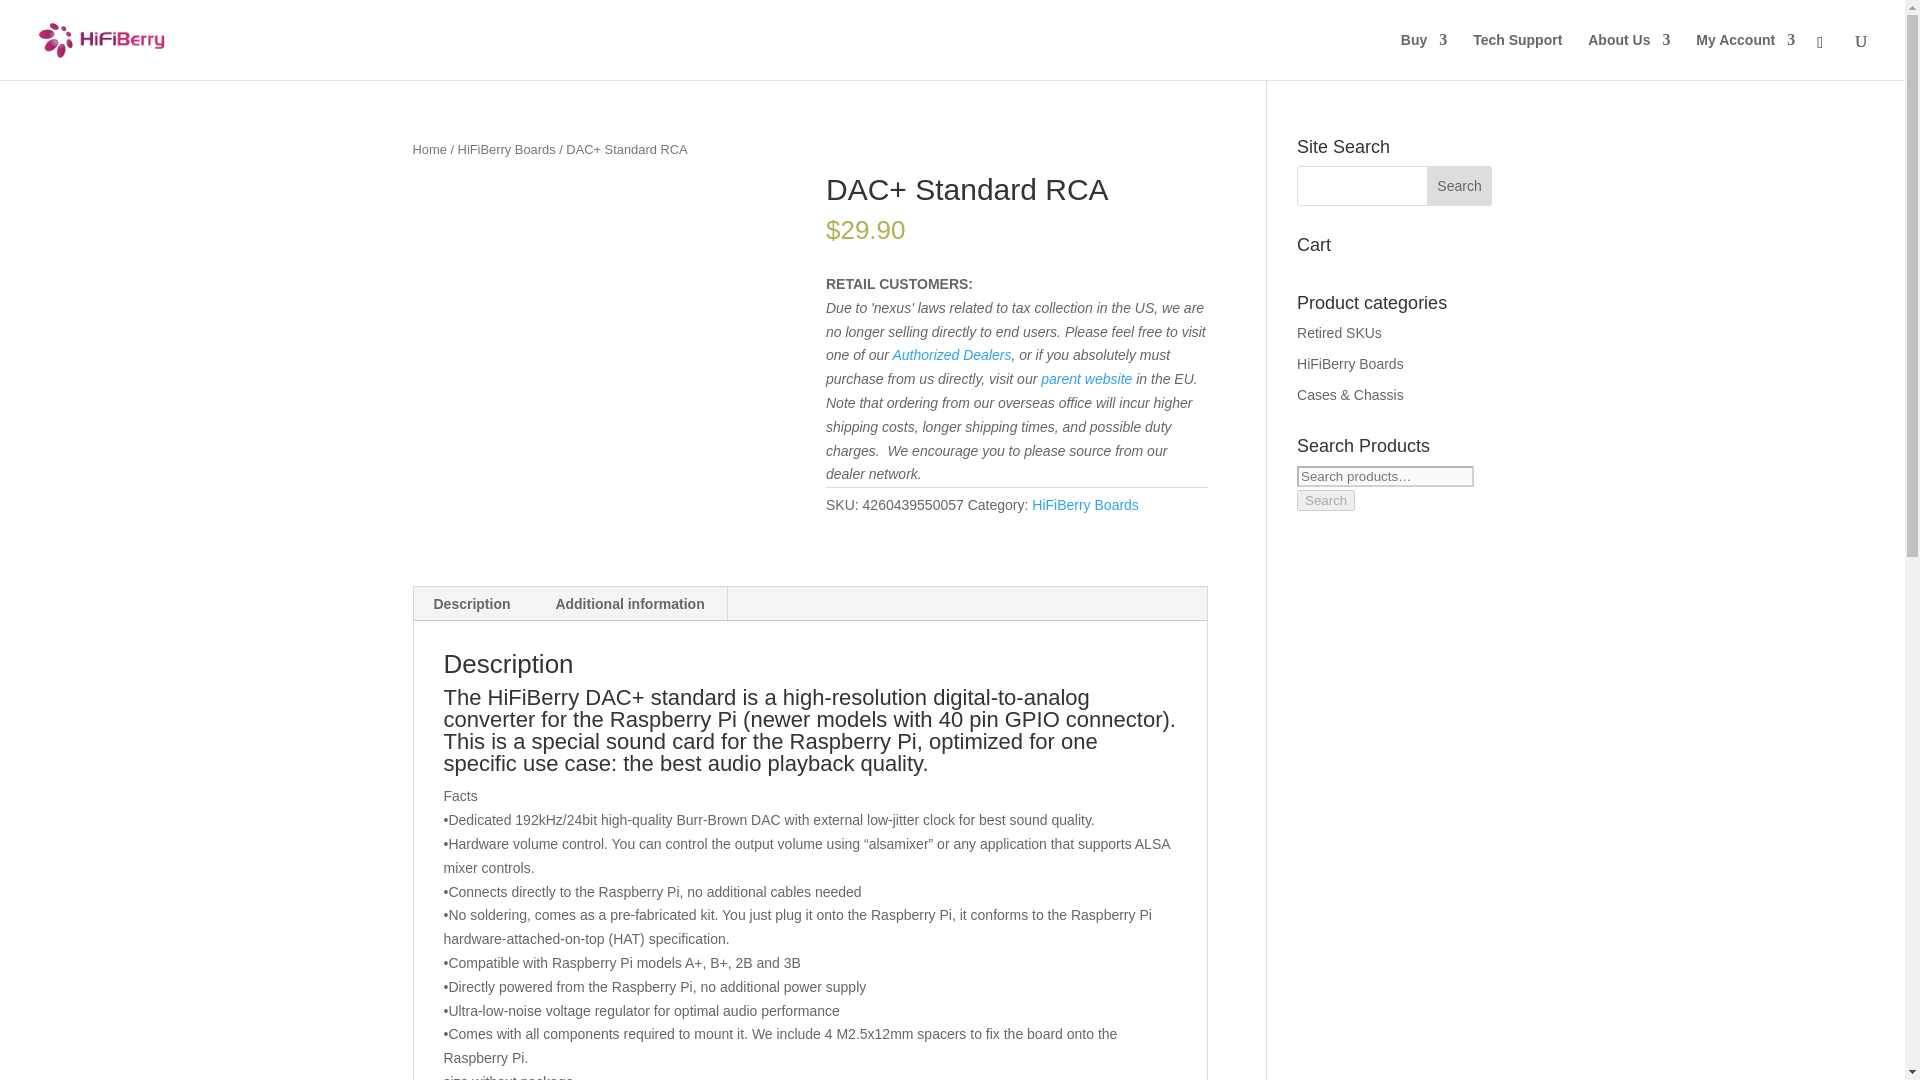 This screenshot has width=1920, height=1080. What do you see at coordinates (507, 148) in the screenshot?
I see `HiFiBerry Boards` at bounding box center [507, 148].